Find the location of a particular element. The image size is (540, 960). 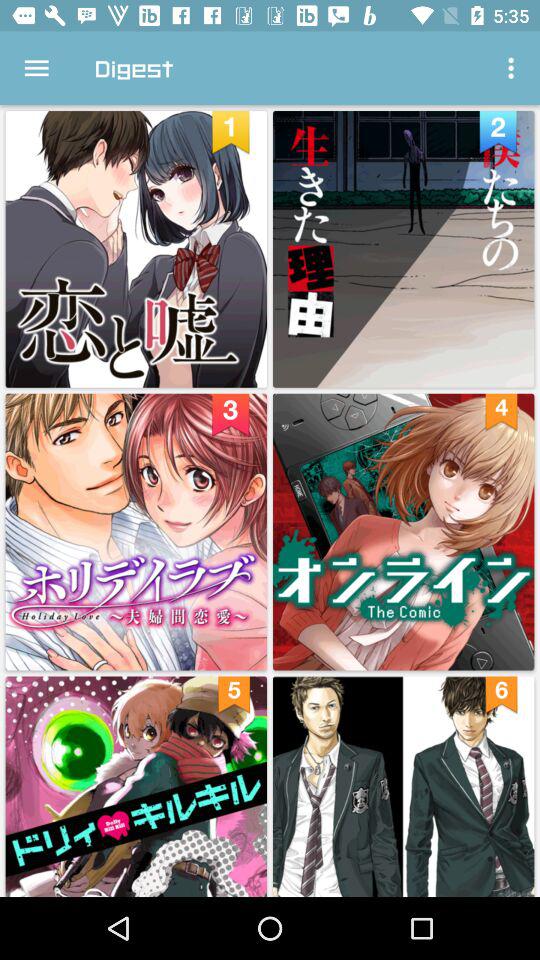

press the item next to the digest item is located at coordinates (514, 68).